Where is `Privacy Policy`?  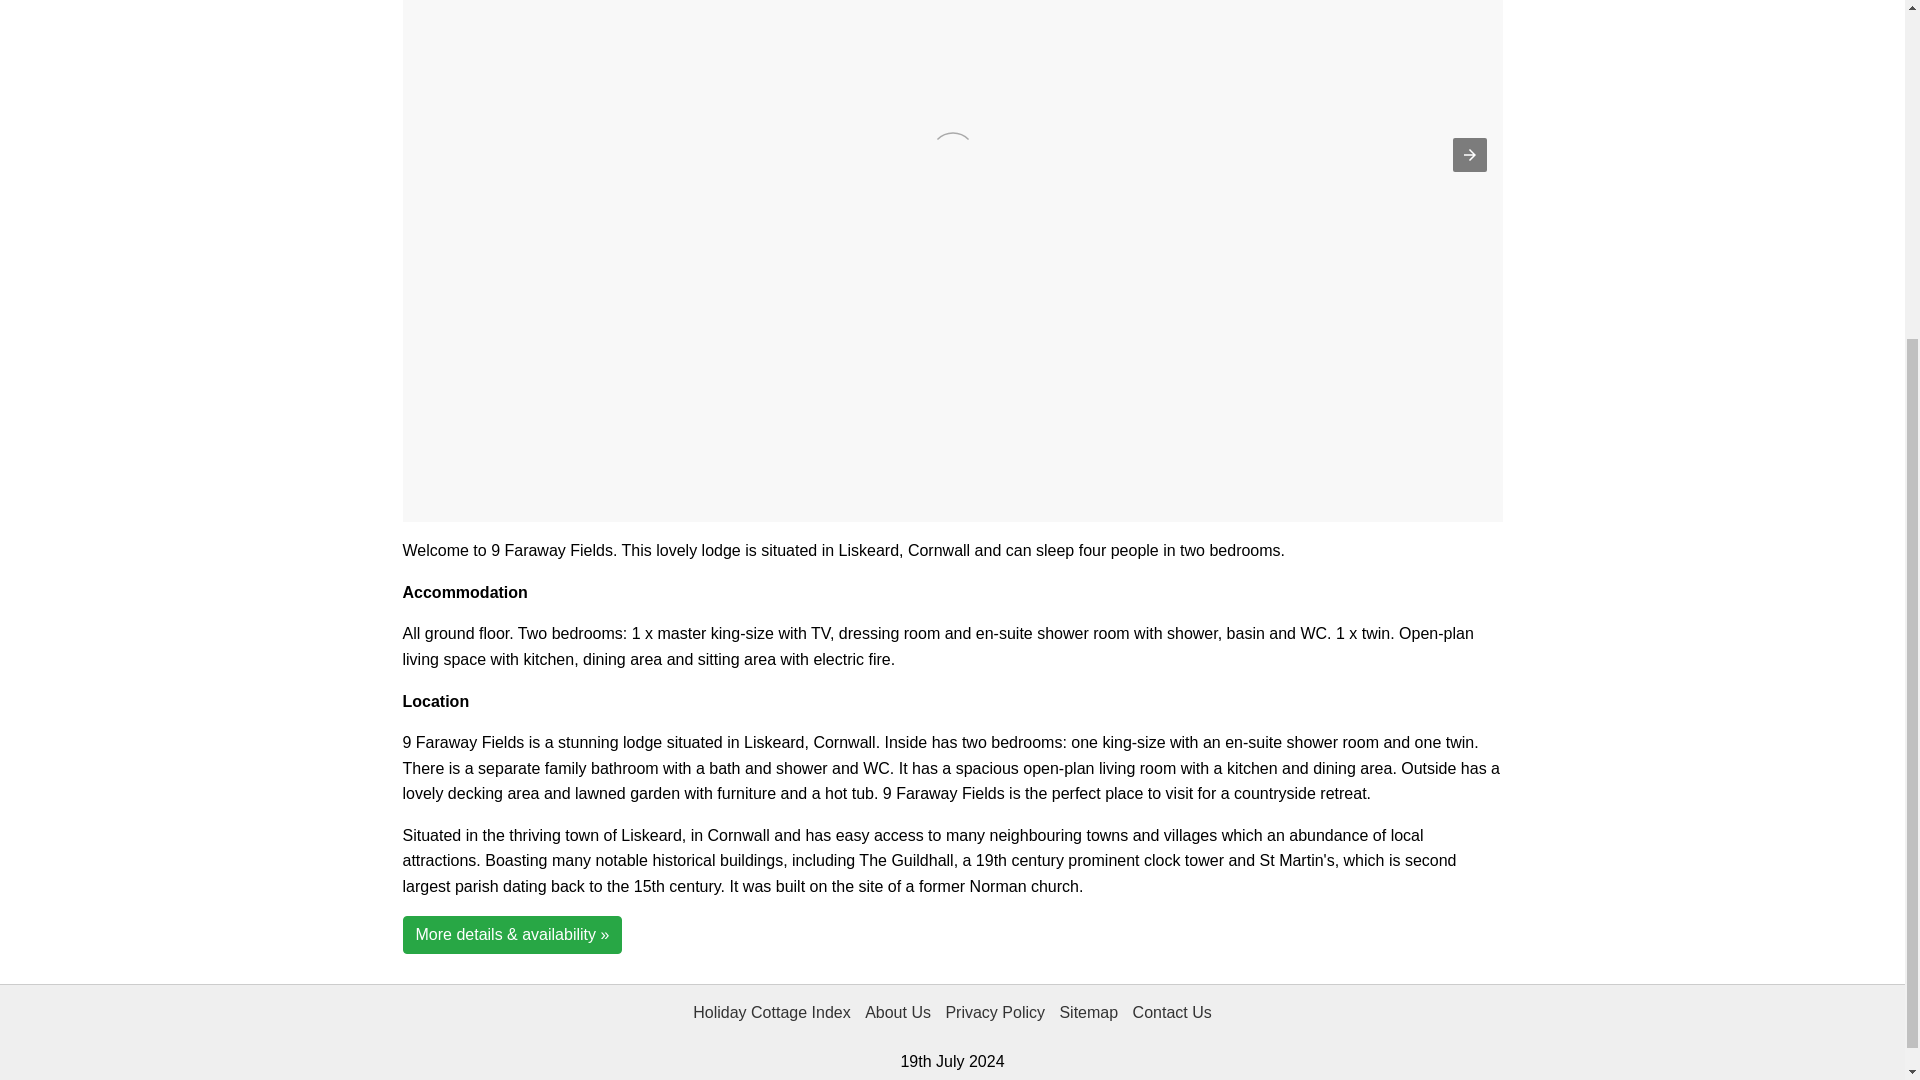 Privacy Policy is located at coordinates (995, 1016).